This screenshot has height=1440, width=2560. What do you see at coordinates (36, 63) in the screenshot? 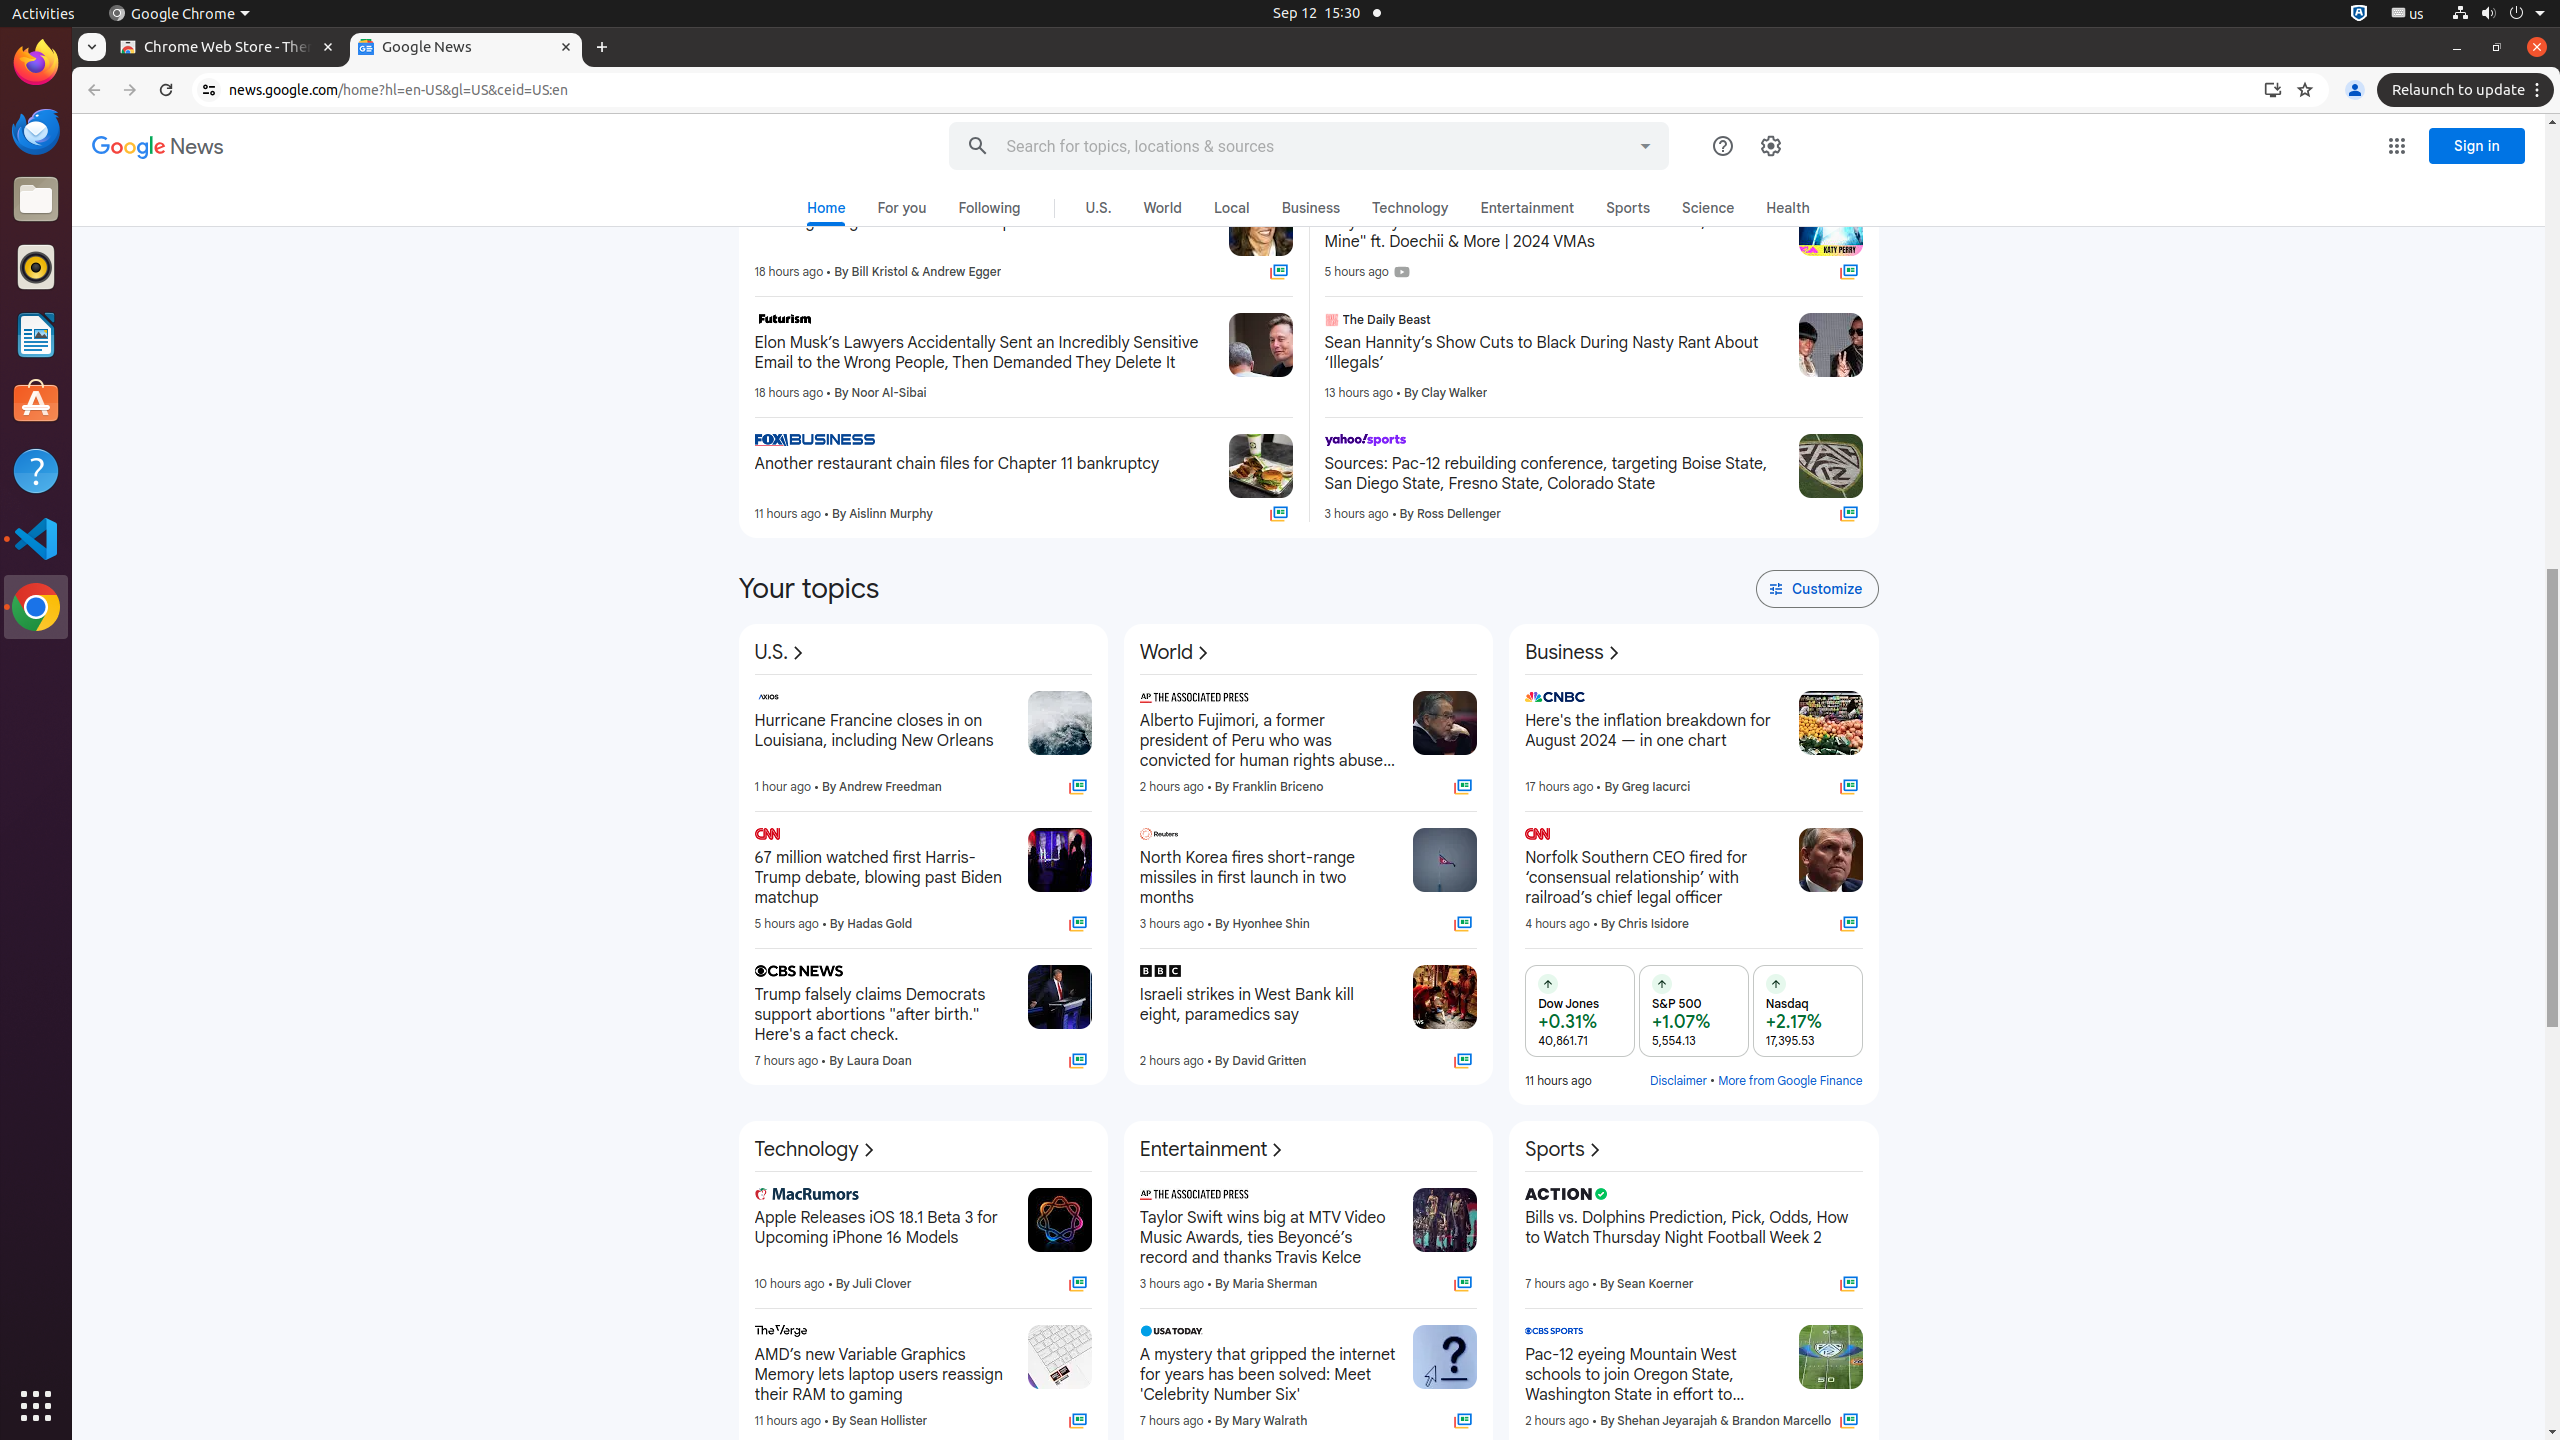
I see `Firefox Web Browser` at bounding box center [36, 63].